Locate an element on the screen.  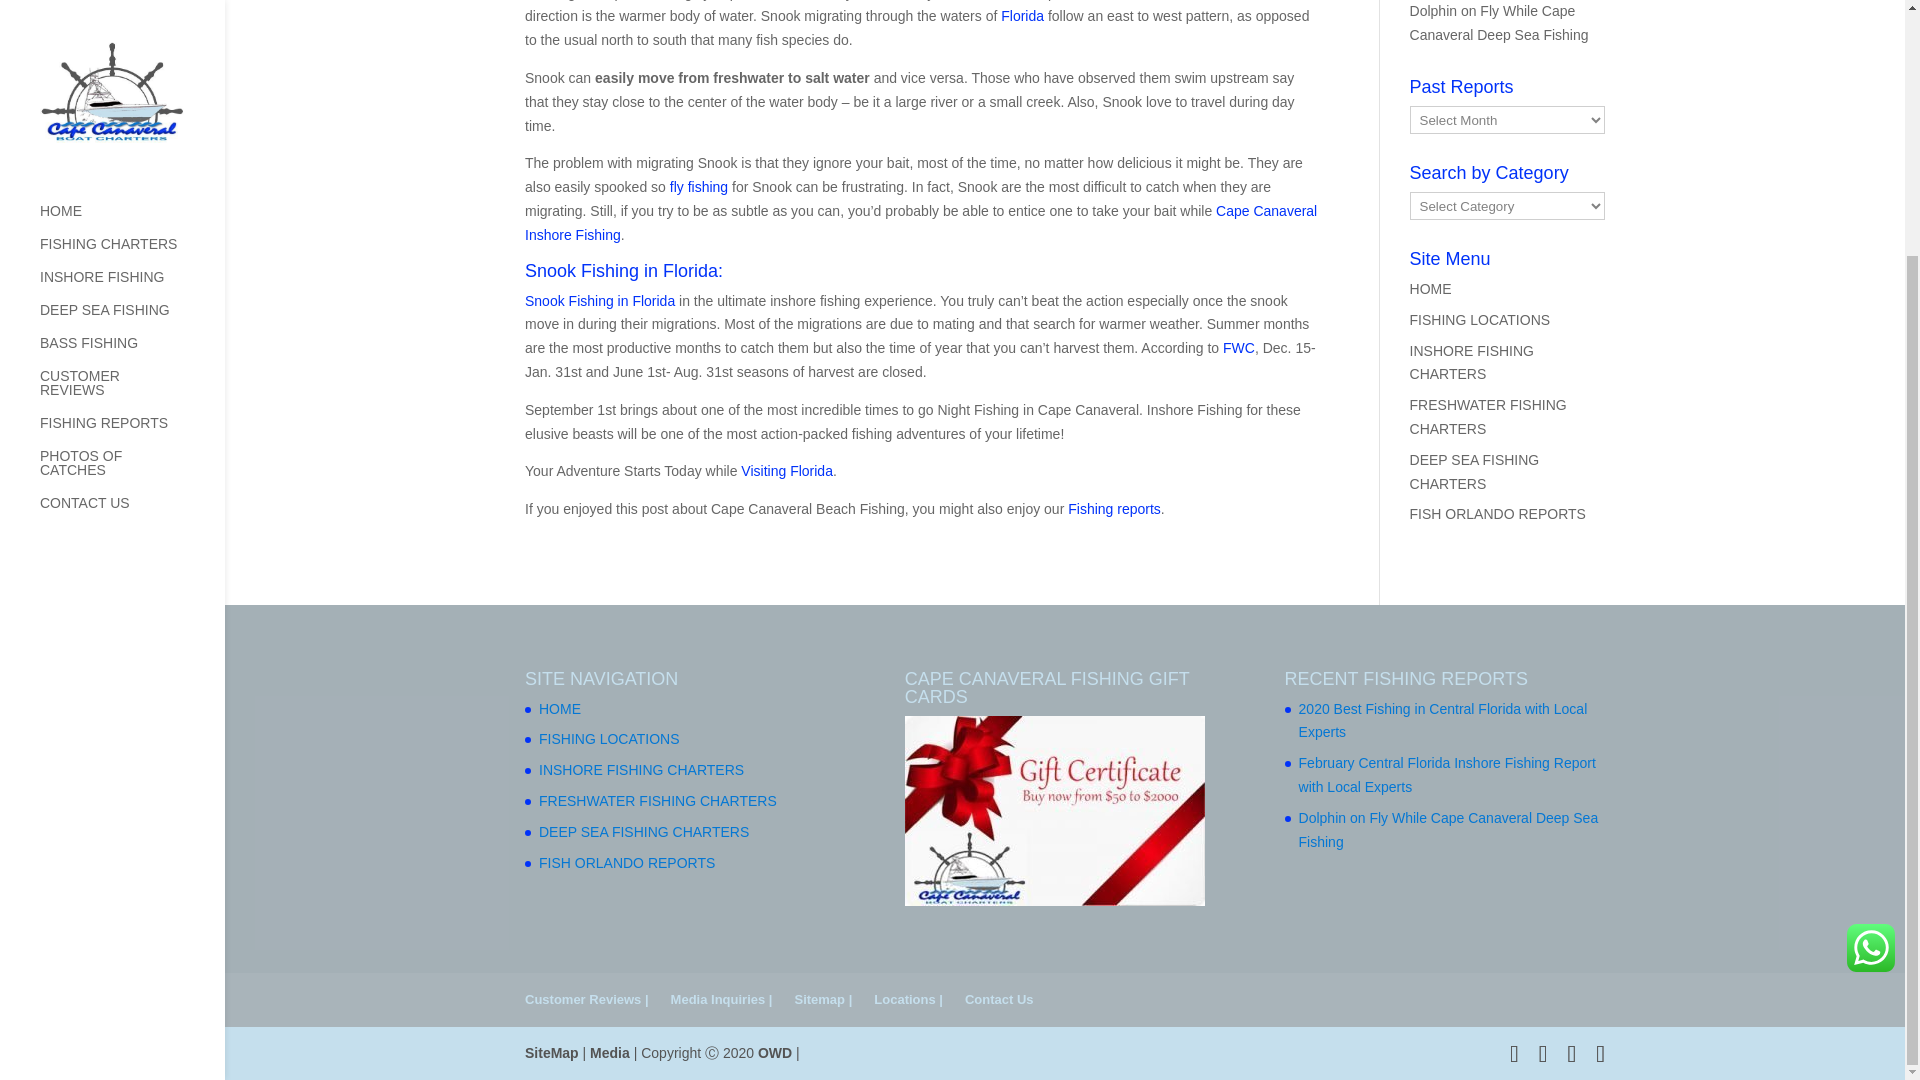
CONTACT US is located at coordinates (132, 191).